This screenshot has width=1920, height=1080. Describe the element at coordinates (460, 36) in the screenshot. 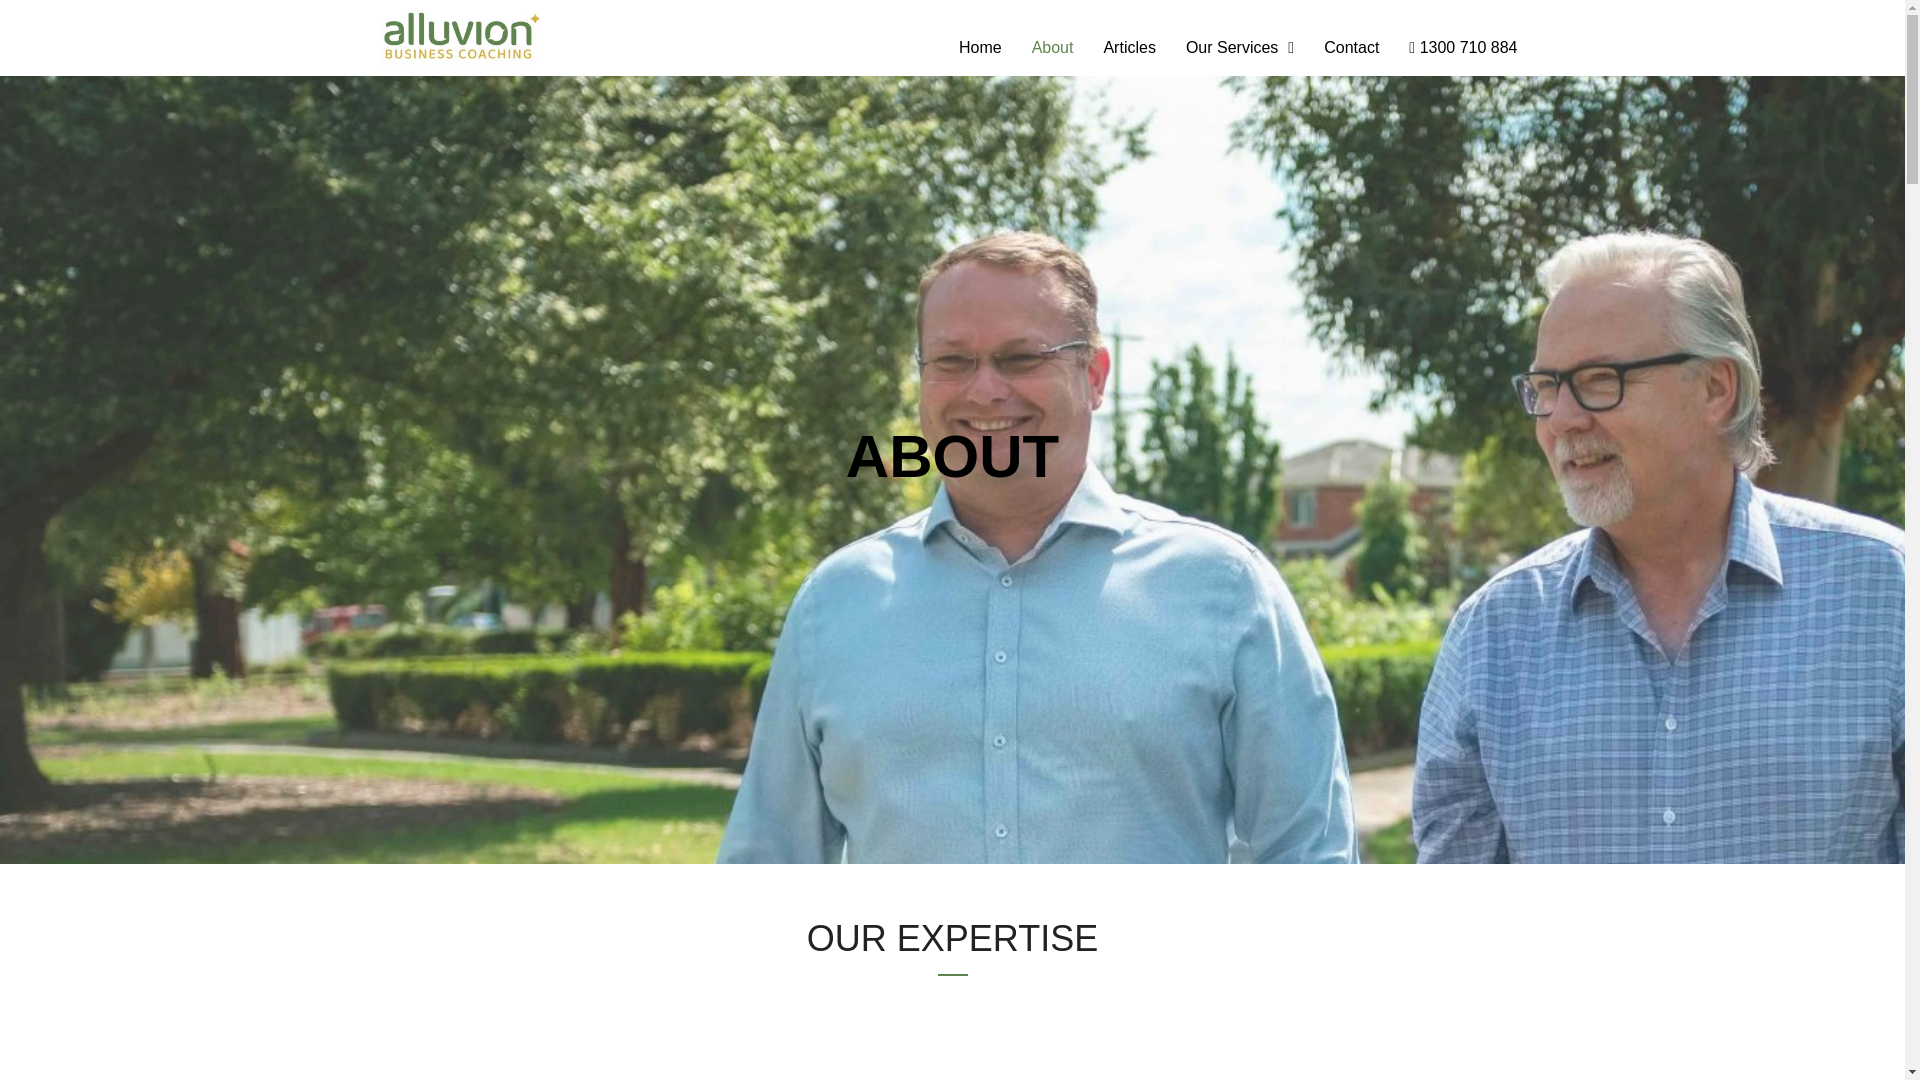

I see `Alluvion Business Coaching Logo 01` at that location.